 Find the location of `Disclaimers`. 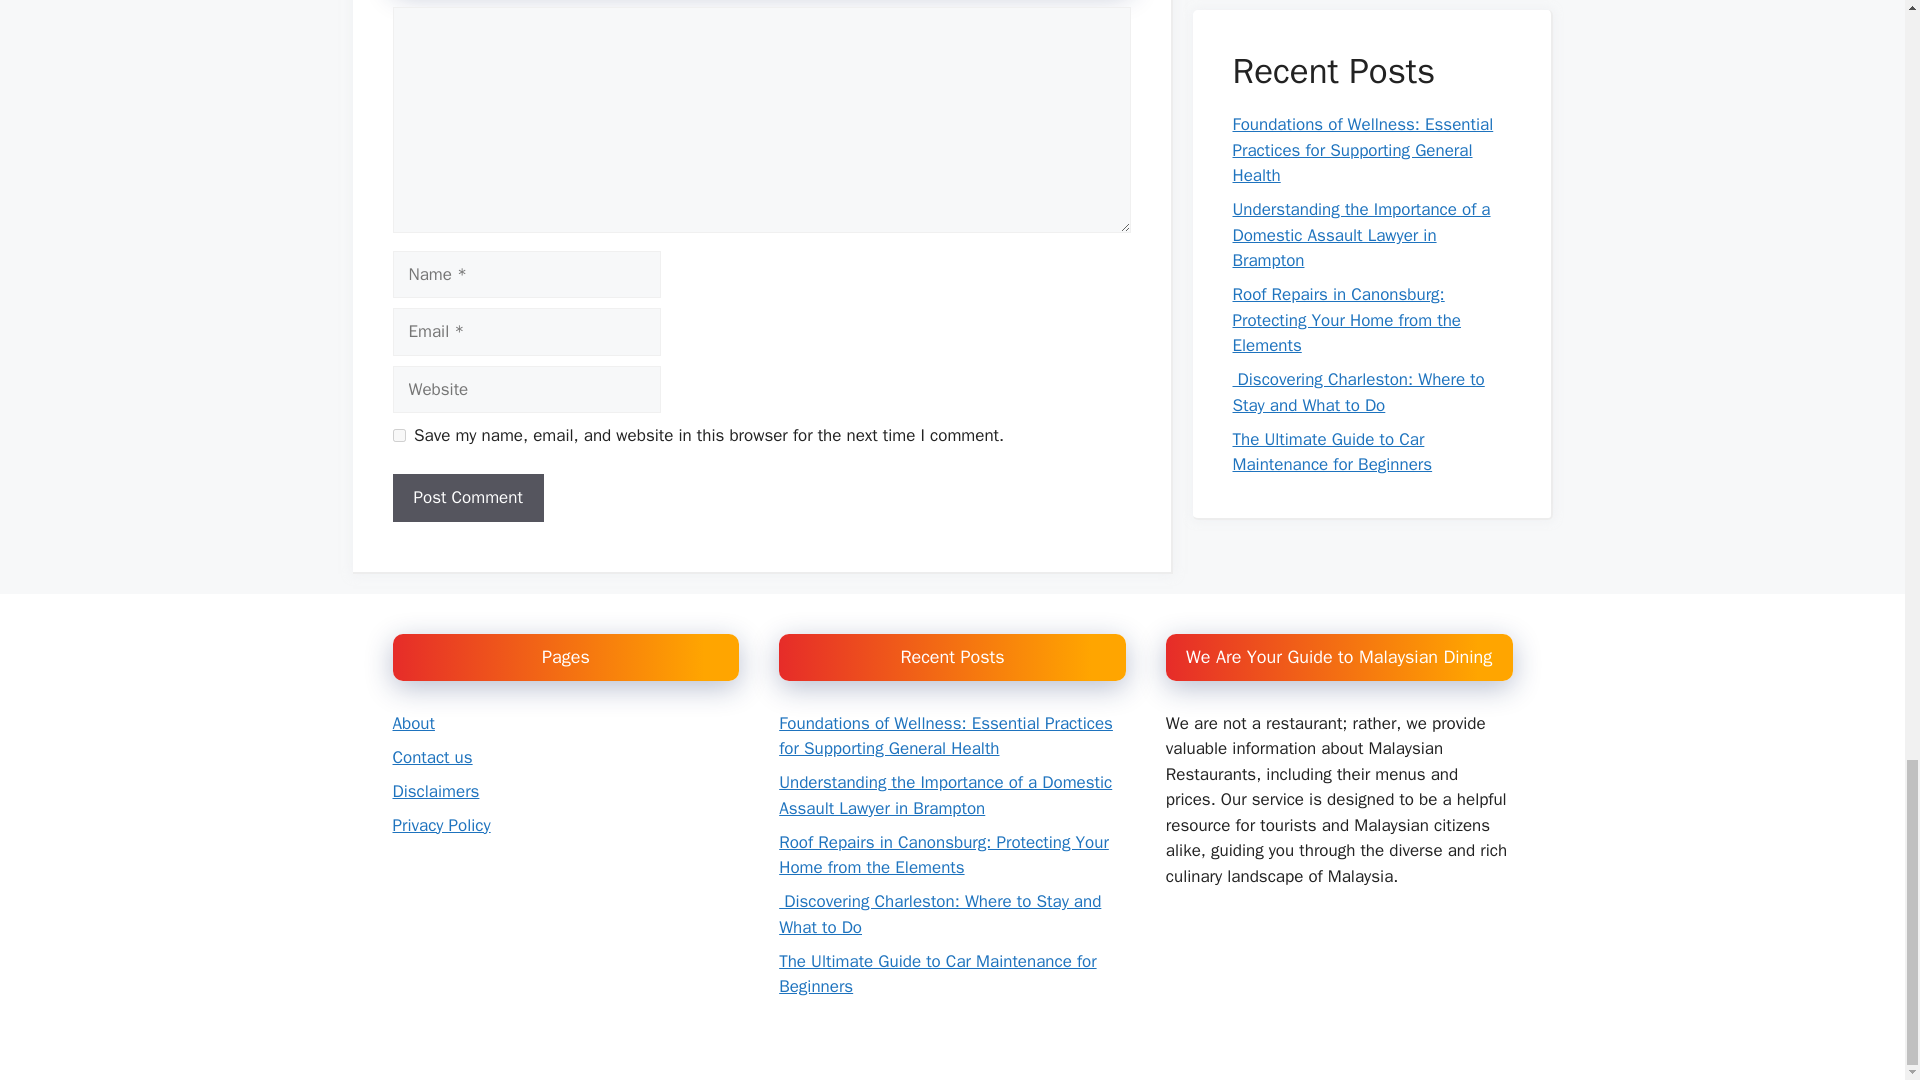

Disclaimers is located at coordinates (434, 791).